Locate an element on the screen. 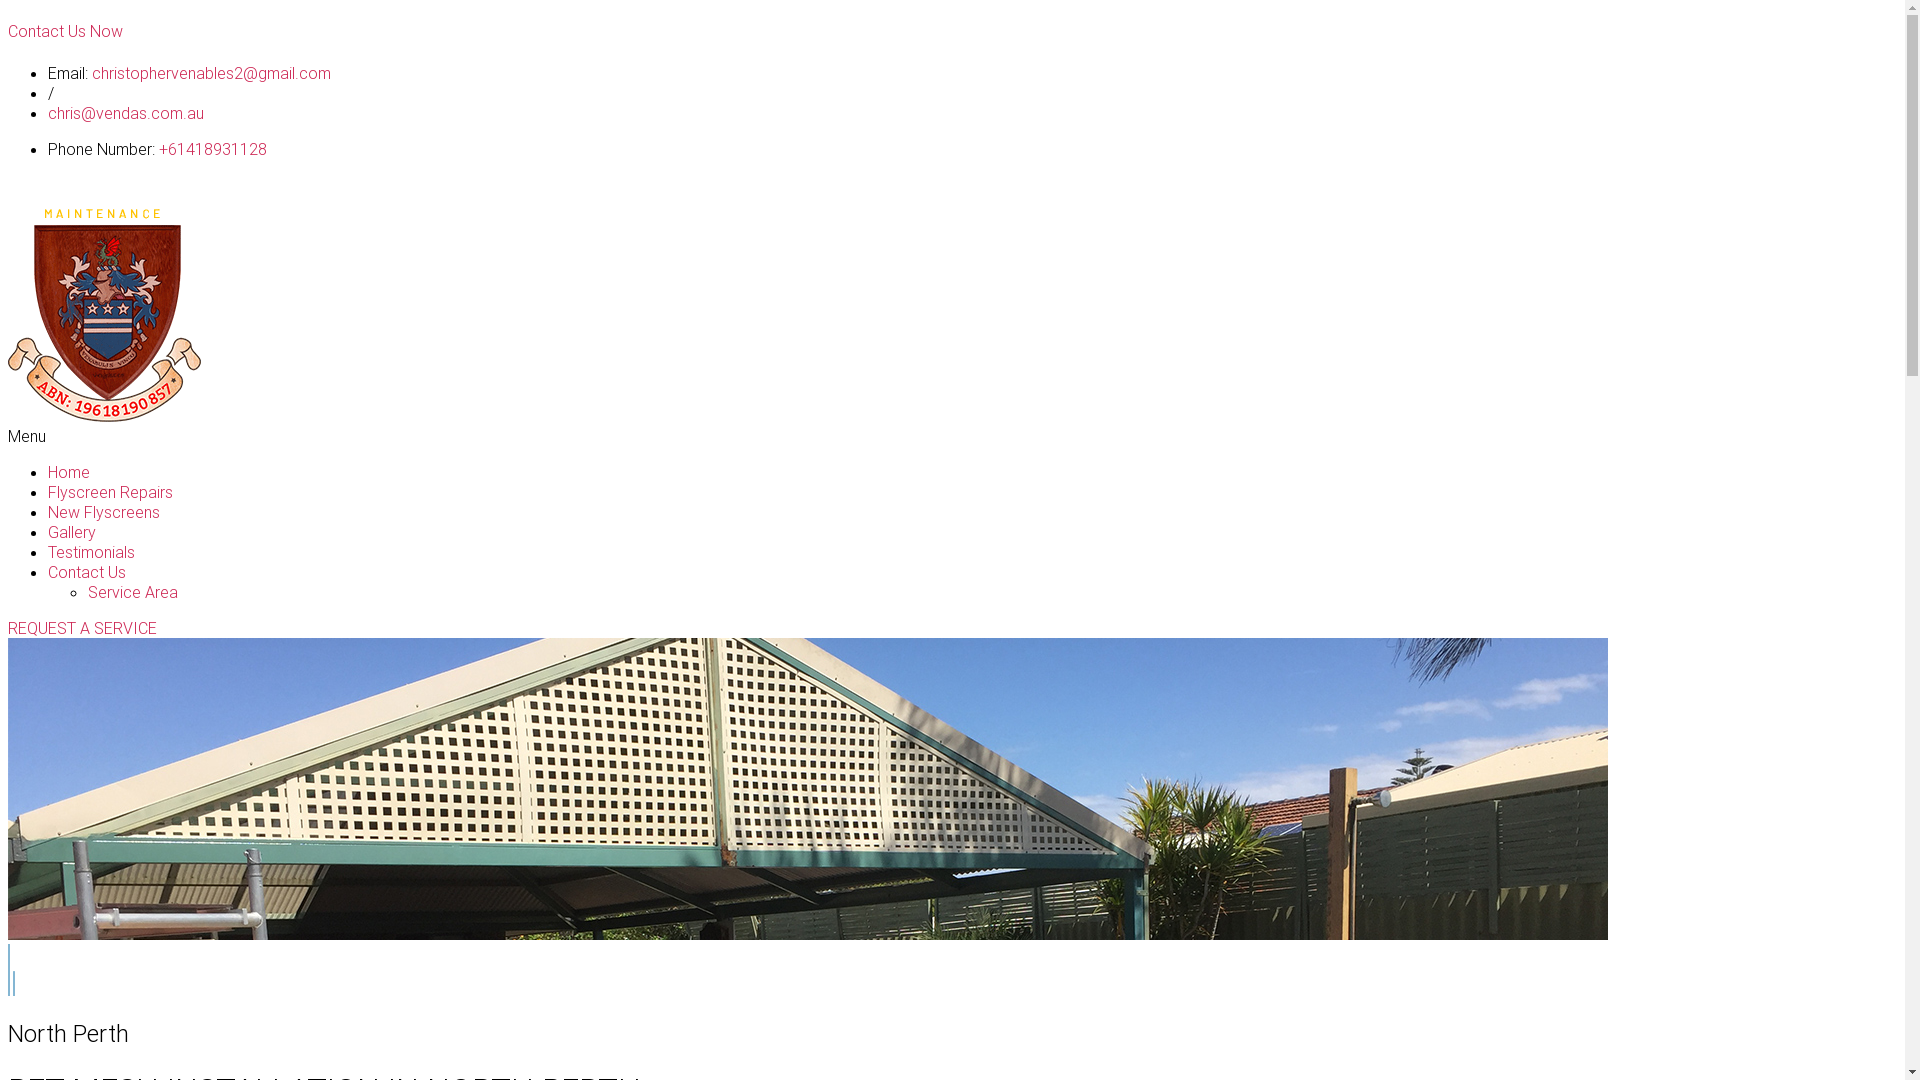 The image size is (1920, 1080). New Flyscreens is located at coordinates (104, 512).